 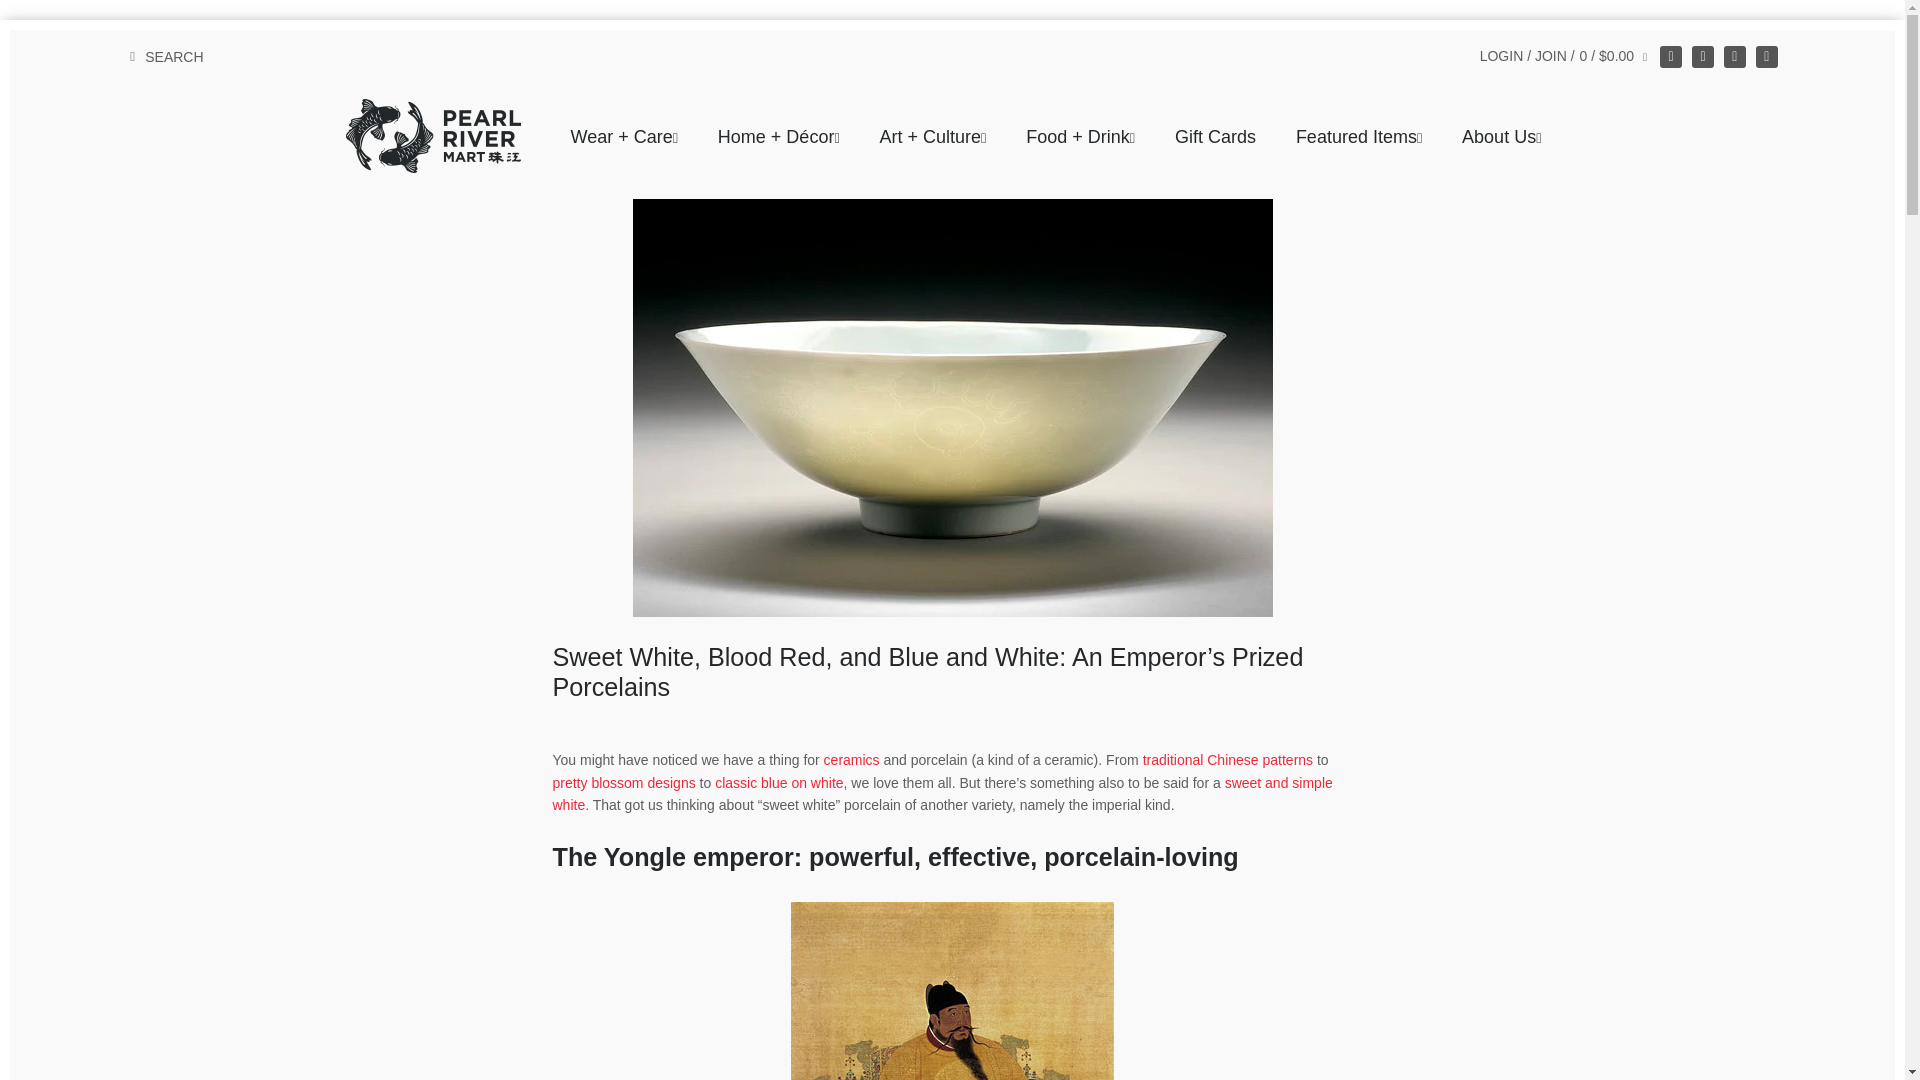 What do you see at coordinates (1766, 57) in the screenshot?
I see `Pinterest` at bounding box center [1766, 57].